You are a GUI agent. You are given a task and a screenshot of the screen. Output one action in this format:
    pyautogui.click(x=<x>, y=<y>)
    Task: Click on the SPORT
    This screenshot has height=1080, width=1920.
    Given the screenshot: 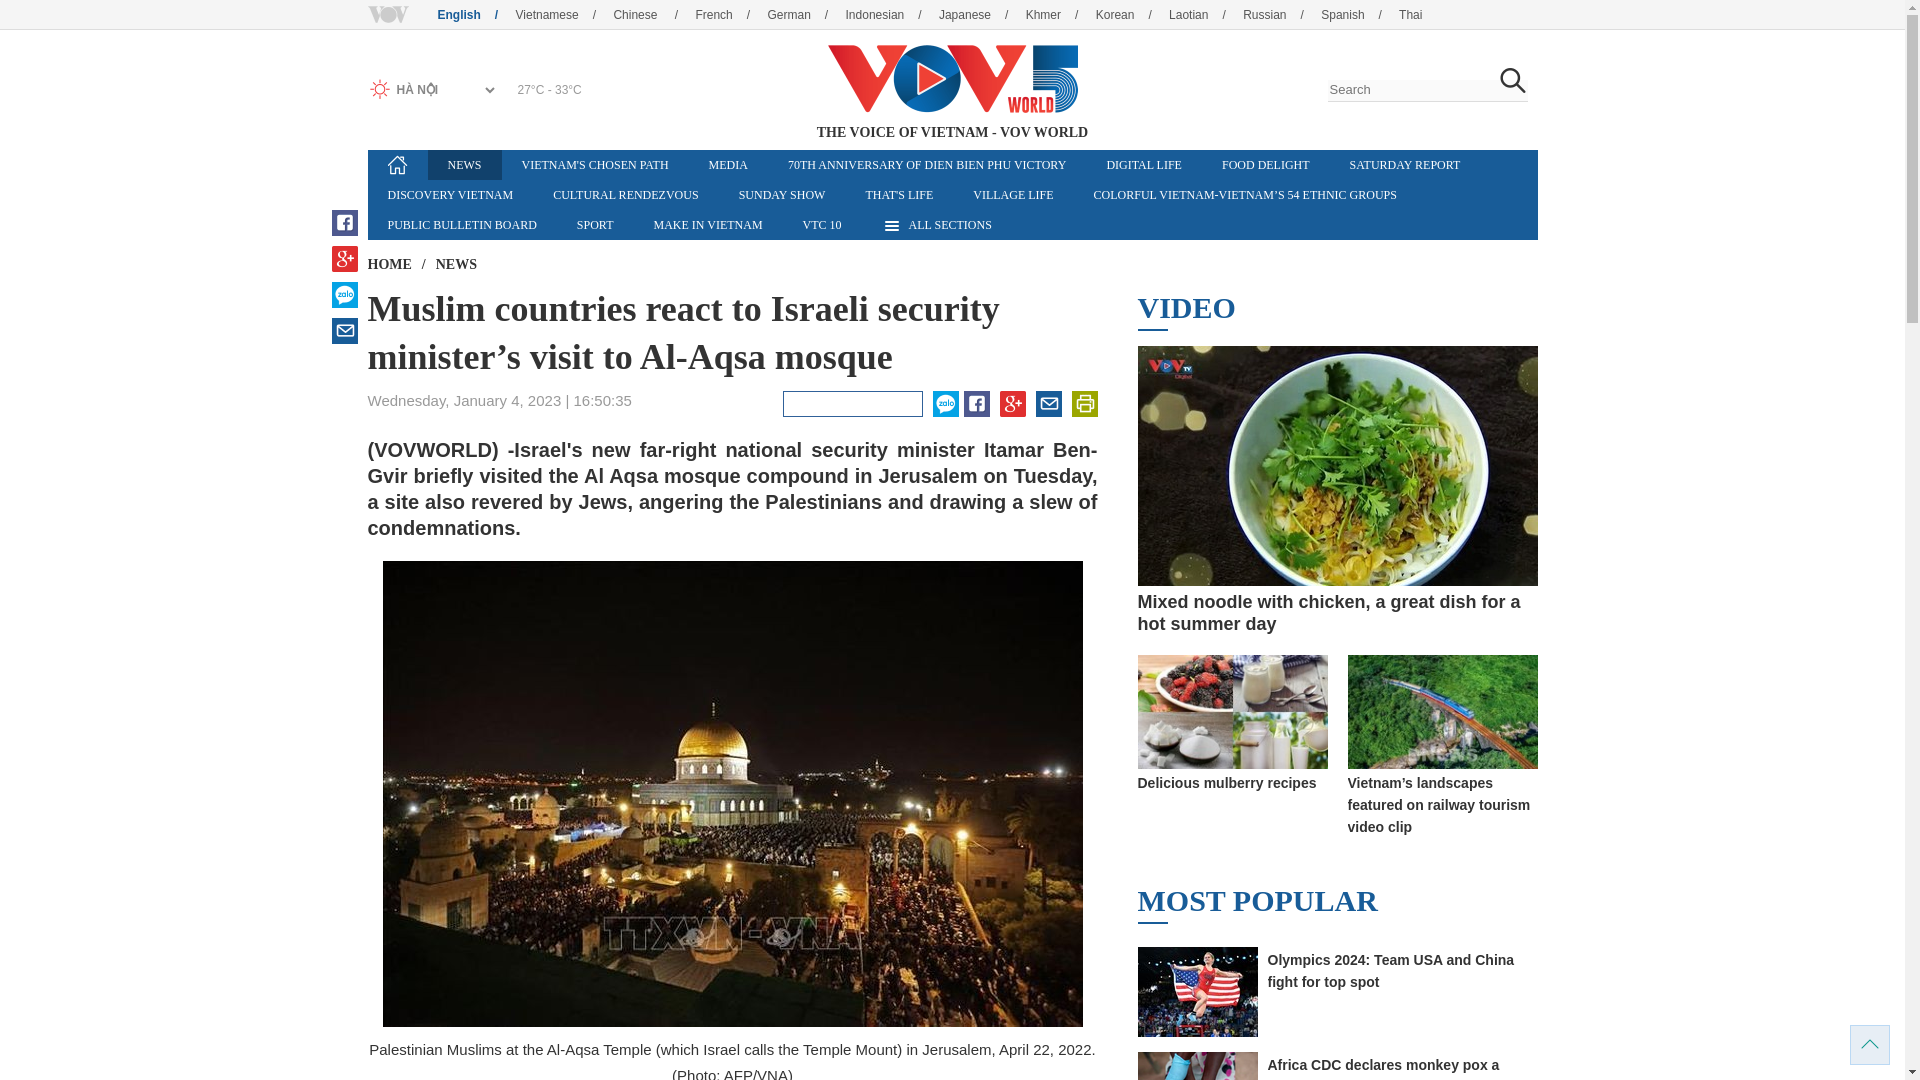 What is the action you would take?
    pyautogui.click(x=594, y=224)
    